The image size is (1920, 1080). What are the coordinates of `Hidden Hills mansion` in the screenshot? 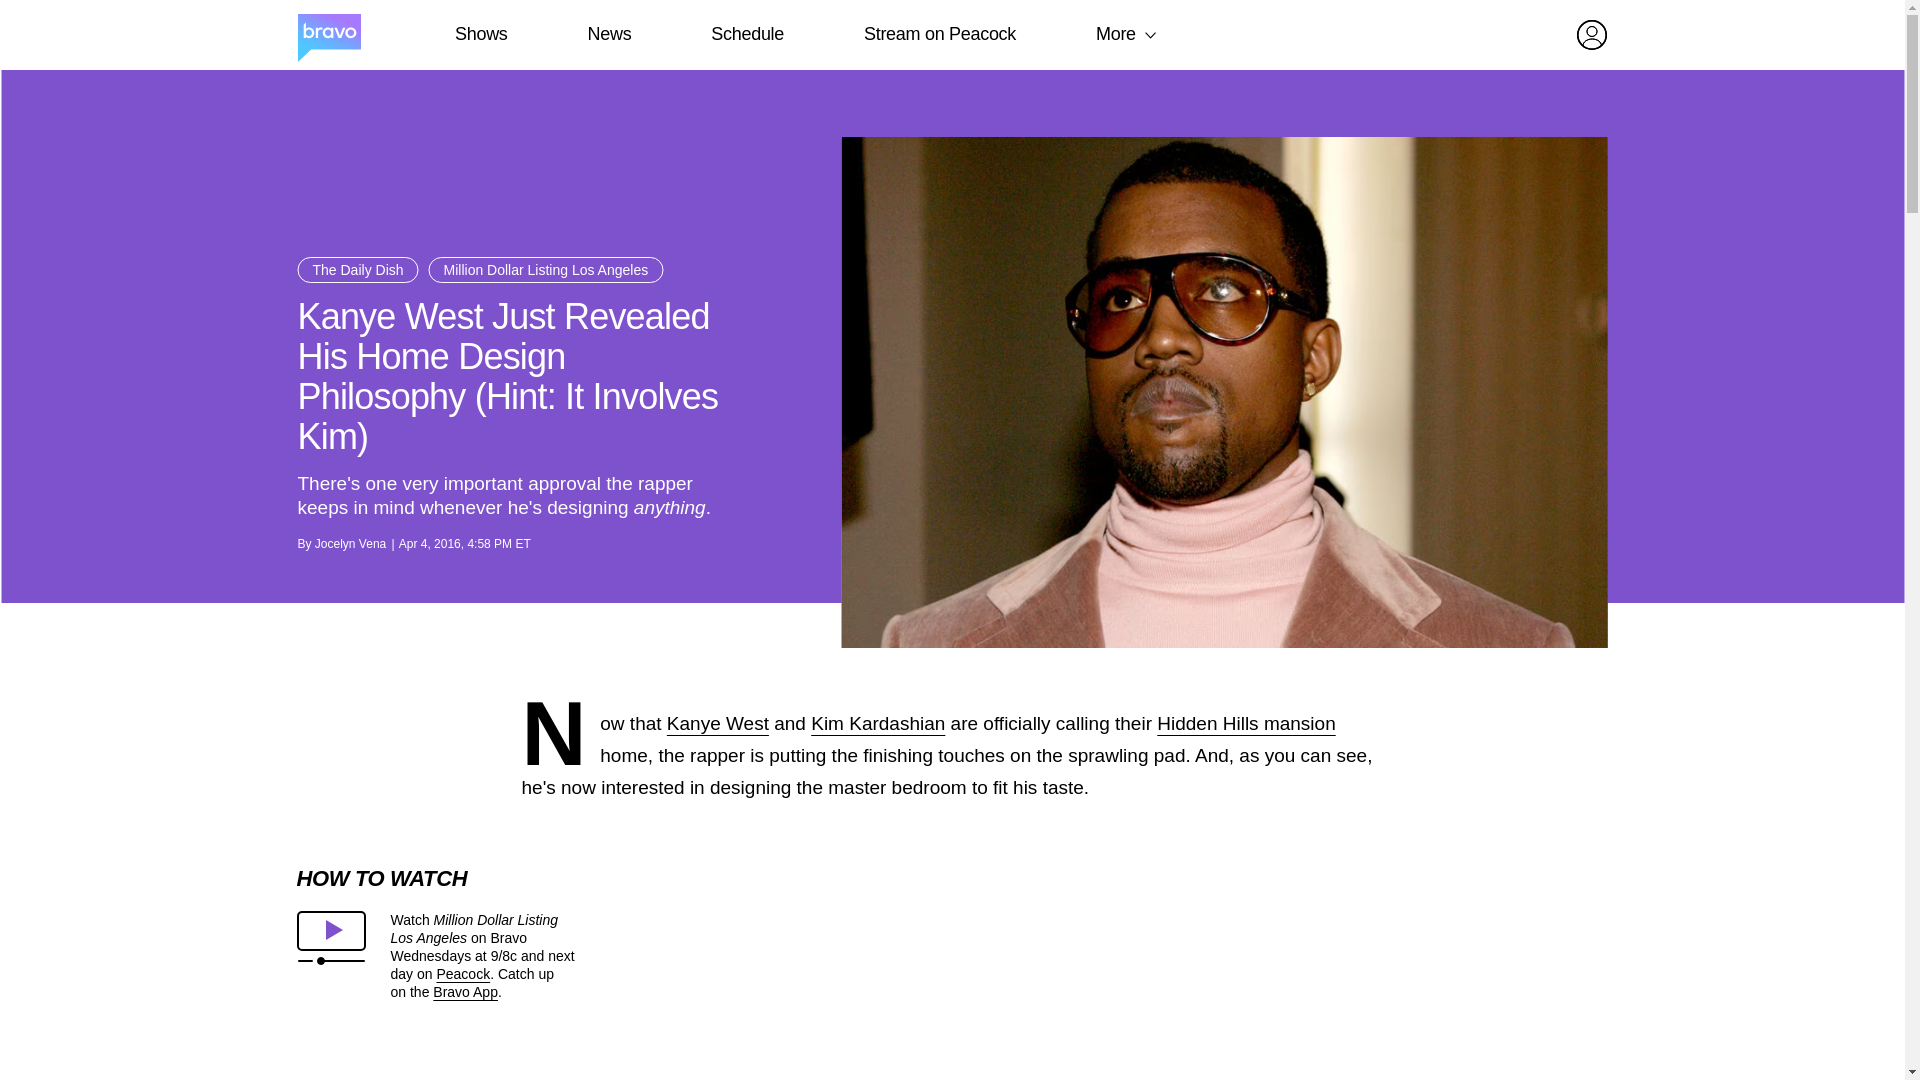 It's located at (1246, 723).